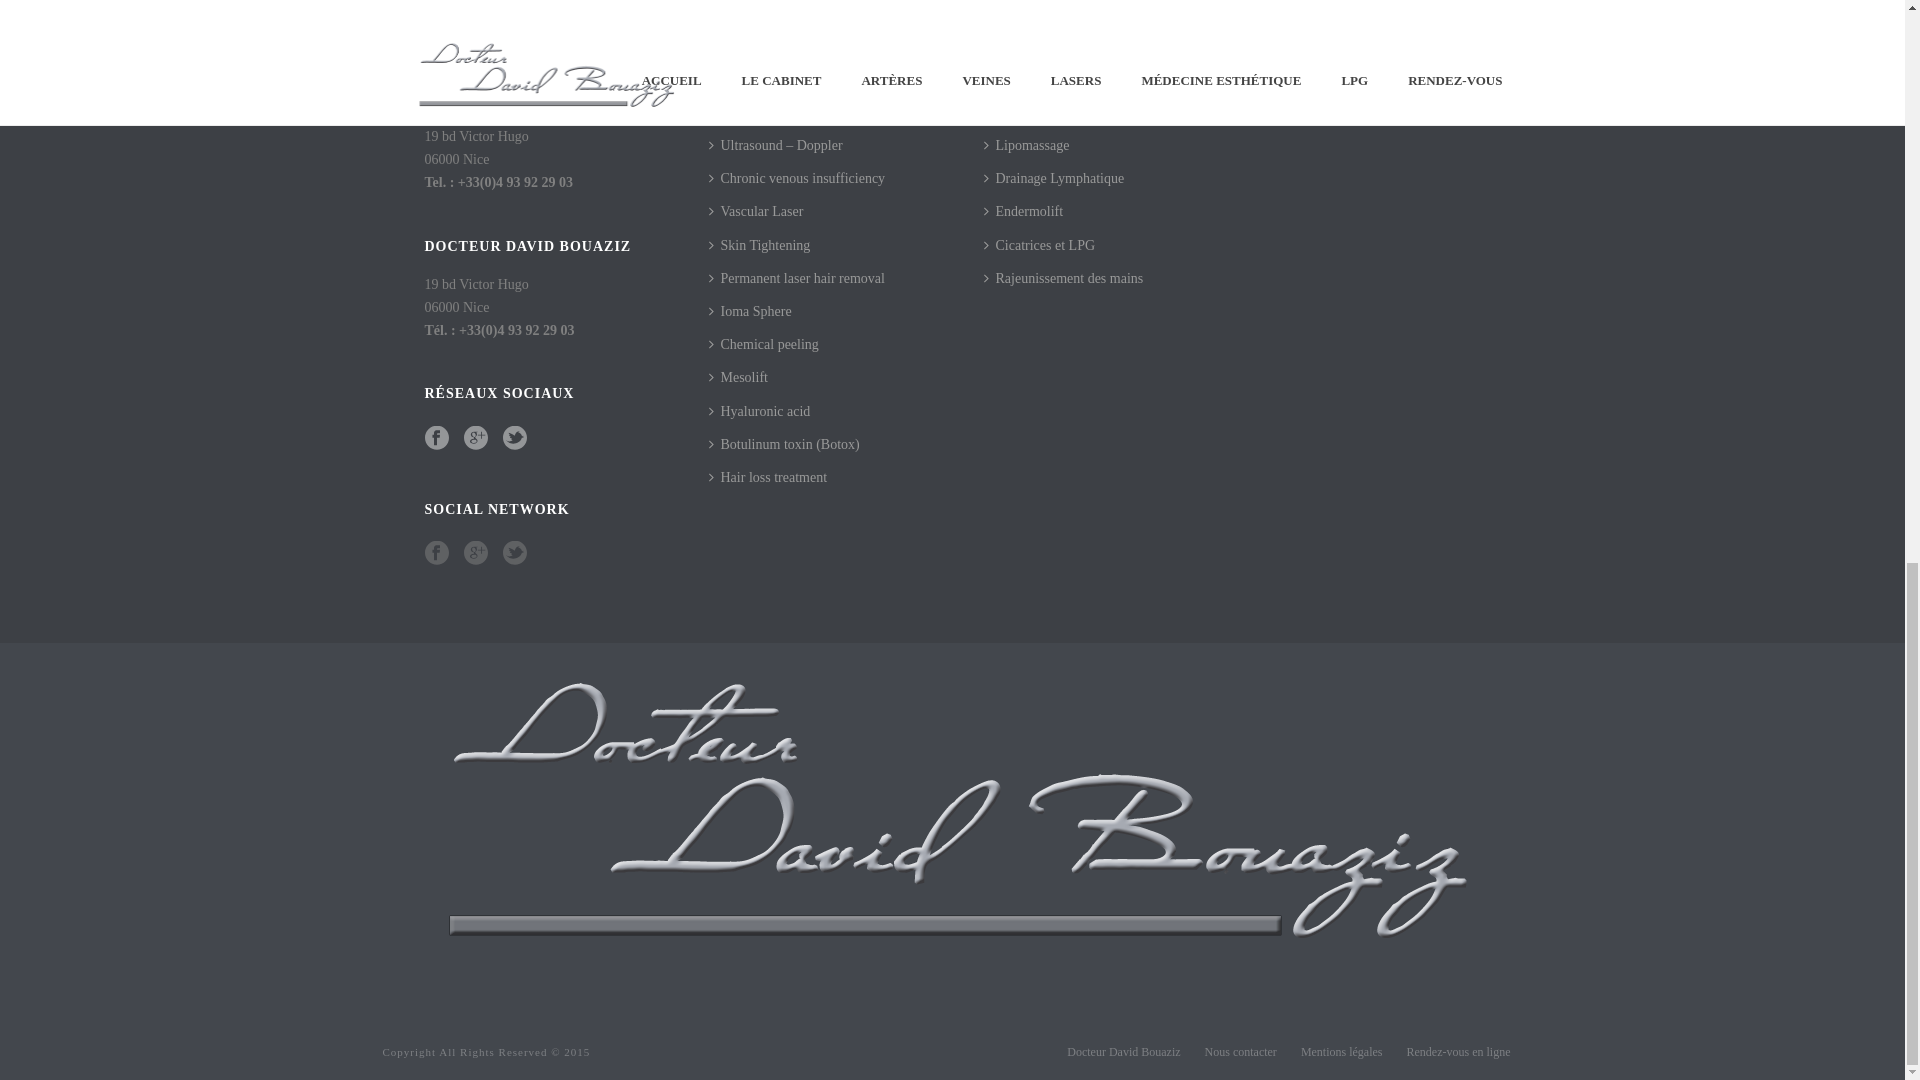 The height and width of the screenshot is (1080, 1920). Describe the element at coordinates (476, 554) in the screenshot. I see `Follow Us on googleplus` at that location.